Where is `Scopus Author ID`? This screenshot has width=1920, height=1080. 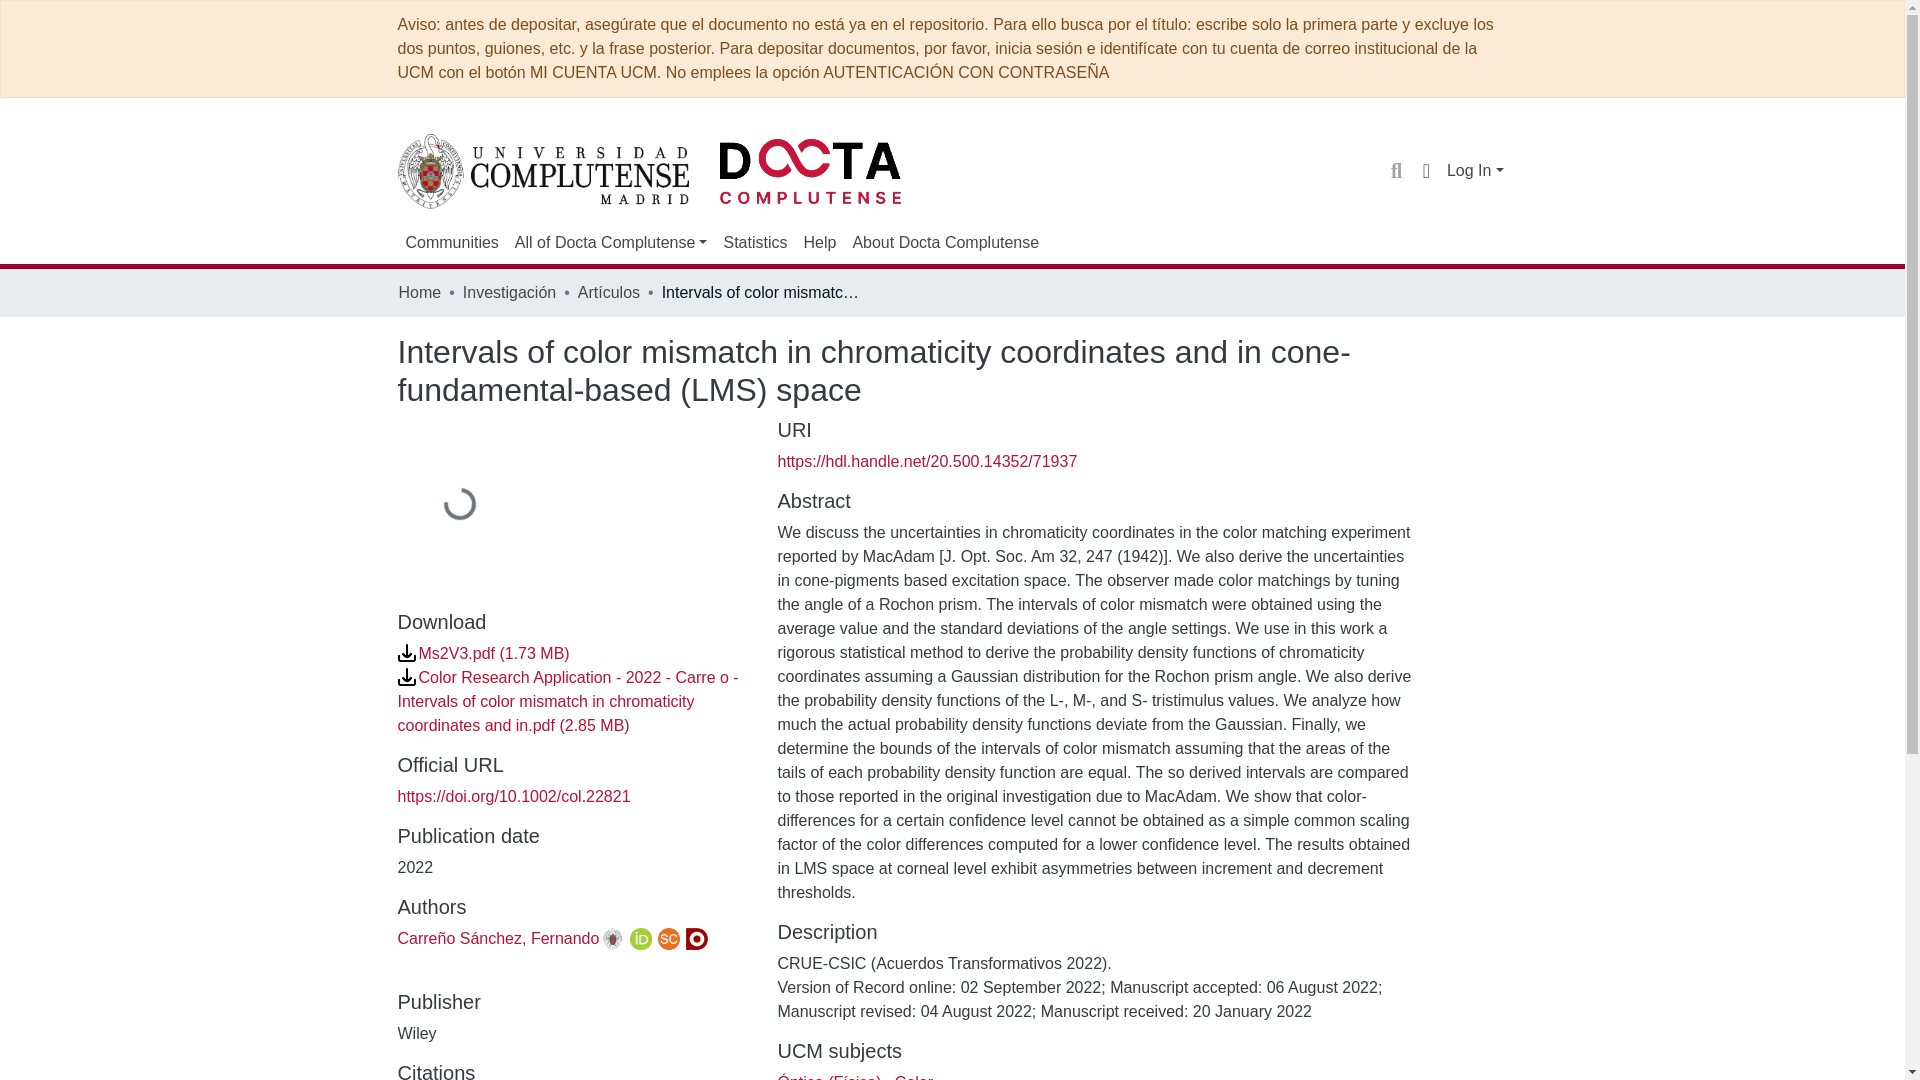 Scopus Author ID is located at coordinates (668, 938).